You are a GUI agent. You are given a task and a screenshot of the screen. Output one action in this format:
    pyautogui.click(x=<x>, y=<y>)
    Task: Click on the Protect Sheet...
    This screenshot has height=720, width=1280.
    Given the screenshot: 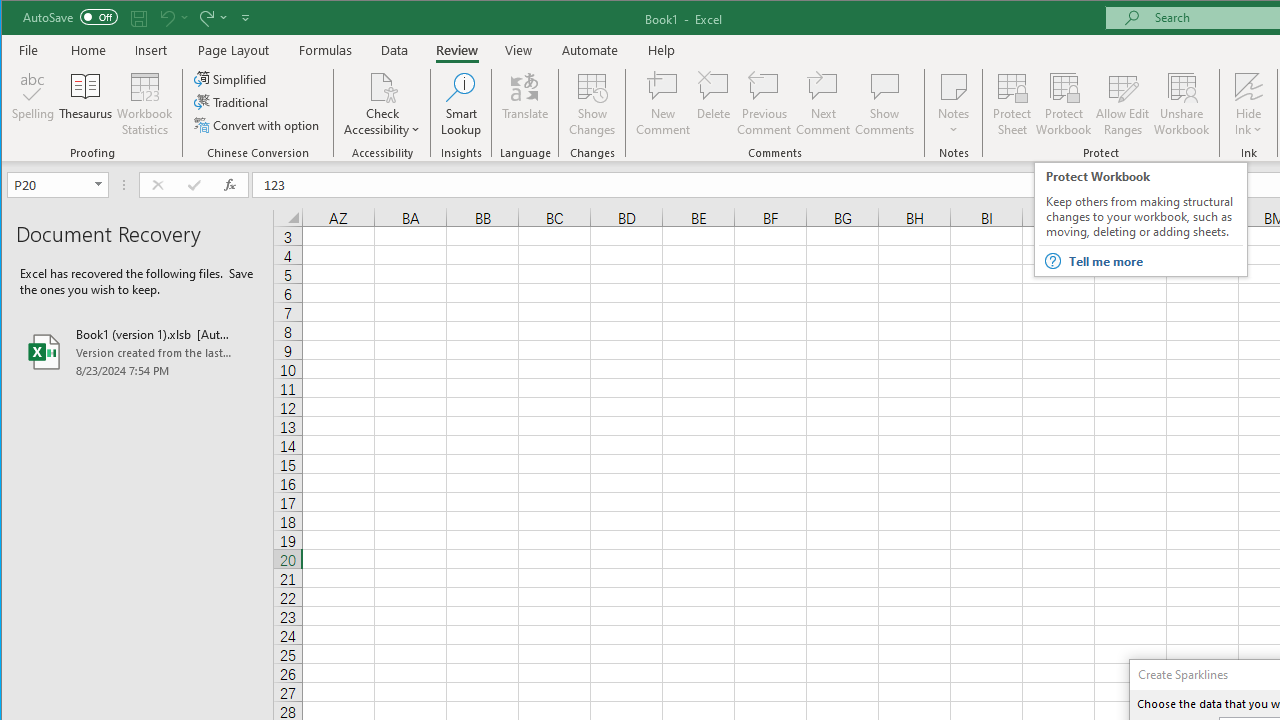 What is the action you would take?
    pyautogui.click(x=1012, y=104)
    